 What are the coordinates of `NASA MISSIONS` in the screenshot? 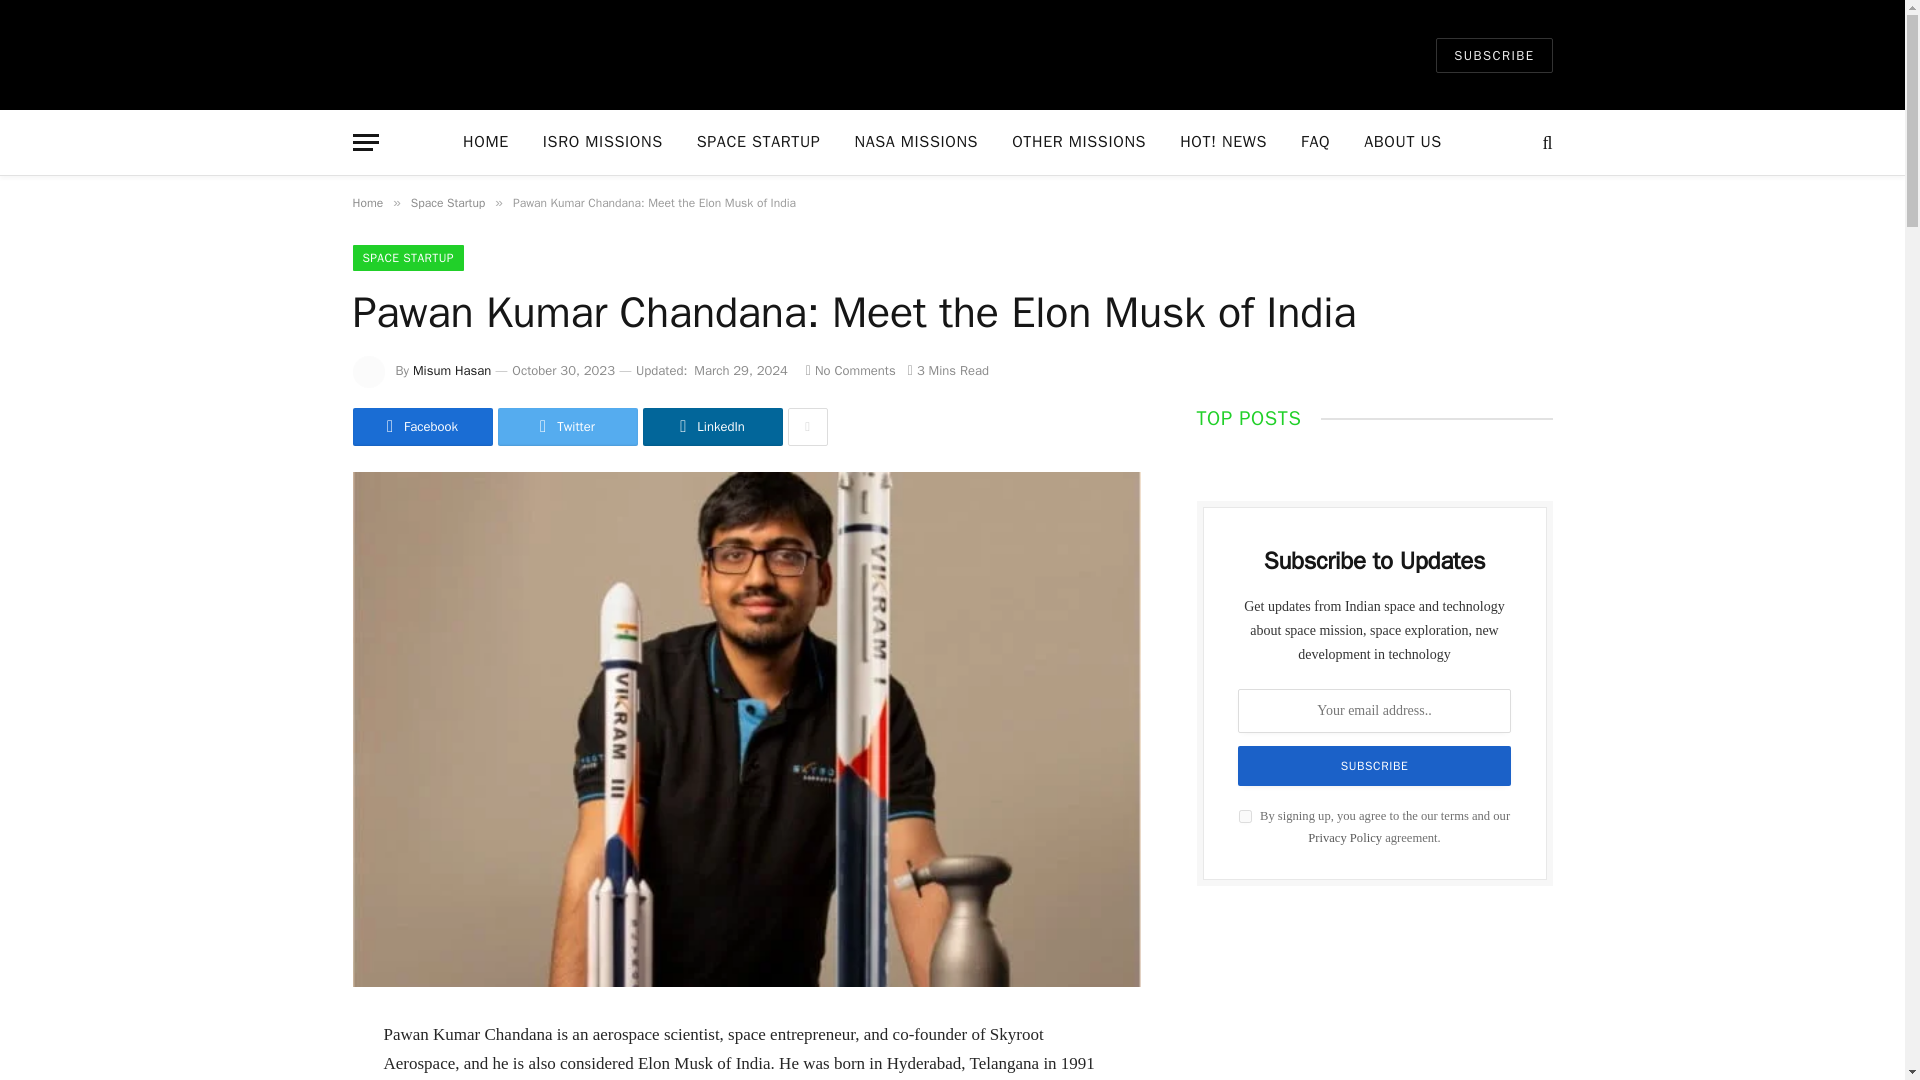 It's located at (916, 142).